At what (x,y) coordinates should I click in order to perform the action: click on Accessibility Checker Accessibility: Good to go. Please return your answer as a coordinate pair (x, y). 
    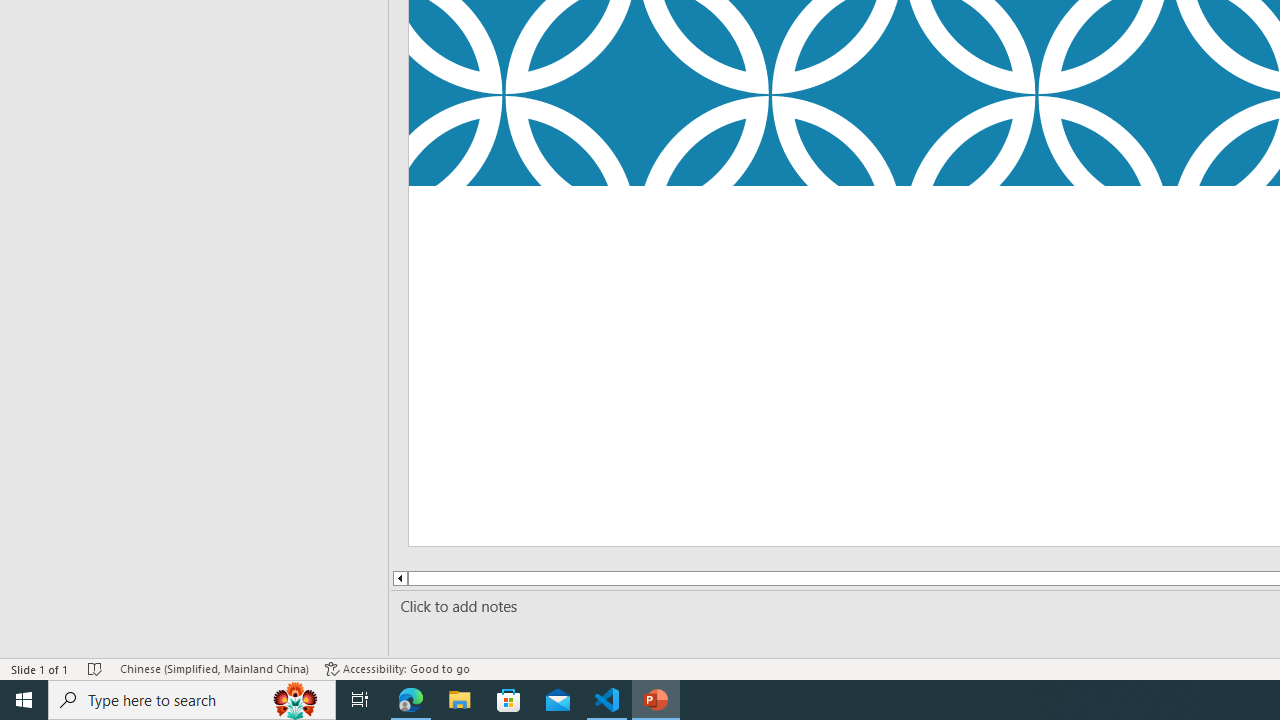
    Looking at the image, I should click on (397, 668).